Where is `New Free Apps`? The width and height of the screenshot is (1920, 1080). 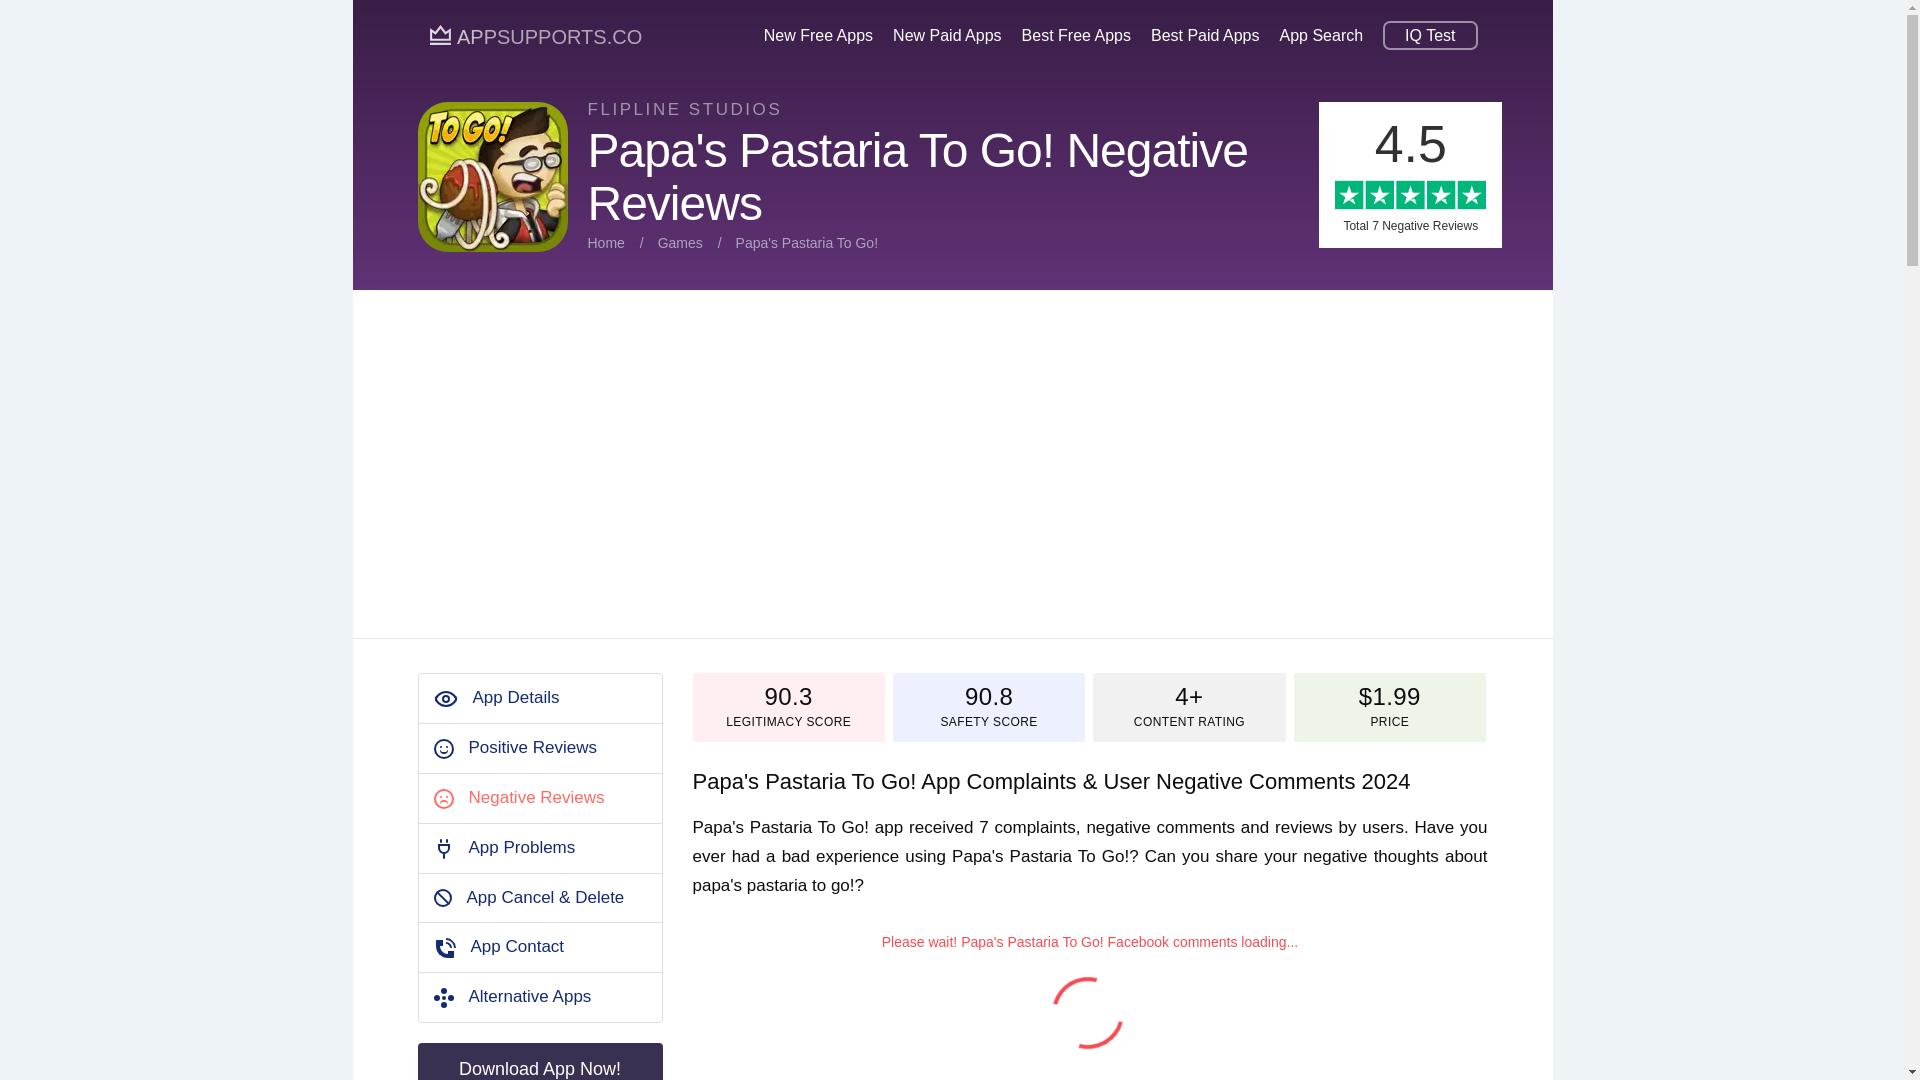
New Free Apps is located at coordinates (818, 37).